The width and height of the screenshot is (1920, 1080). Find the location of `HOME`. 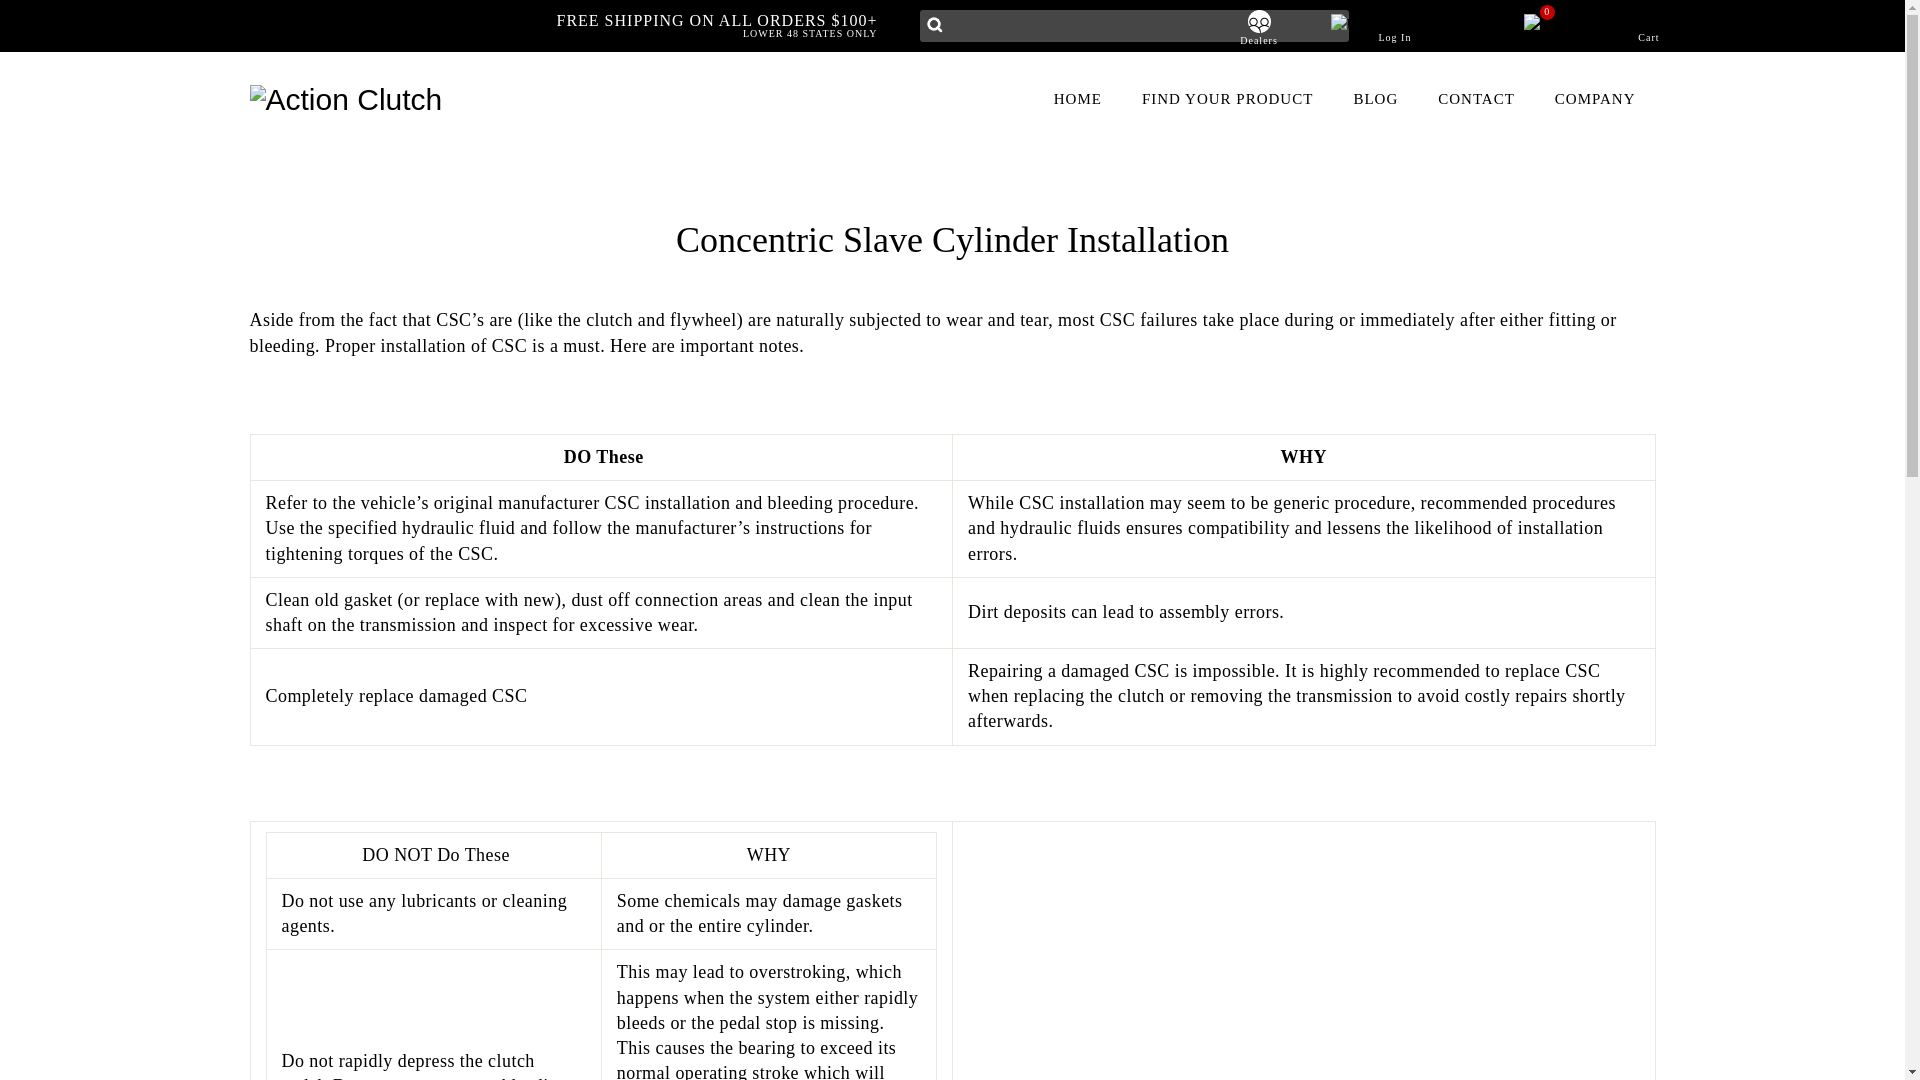

HOME is located at coordinates (1259, 28).